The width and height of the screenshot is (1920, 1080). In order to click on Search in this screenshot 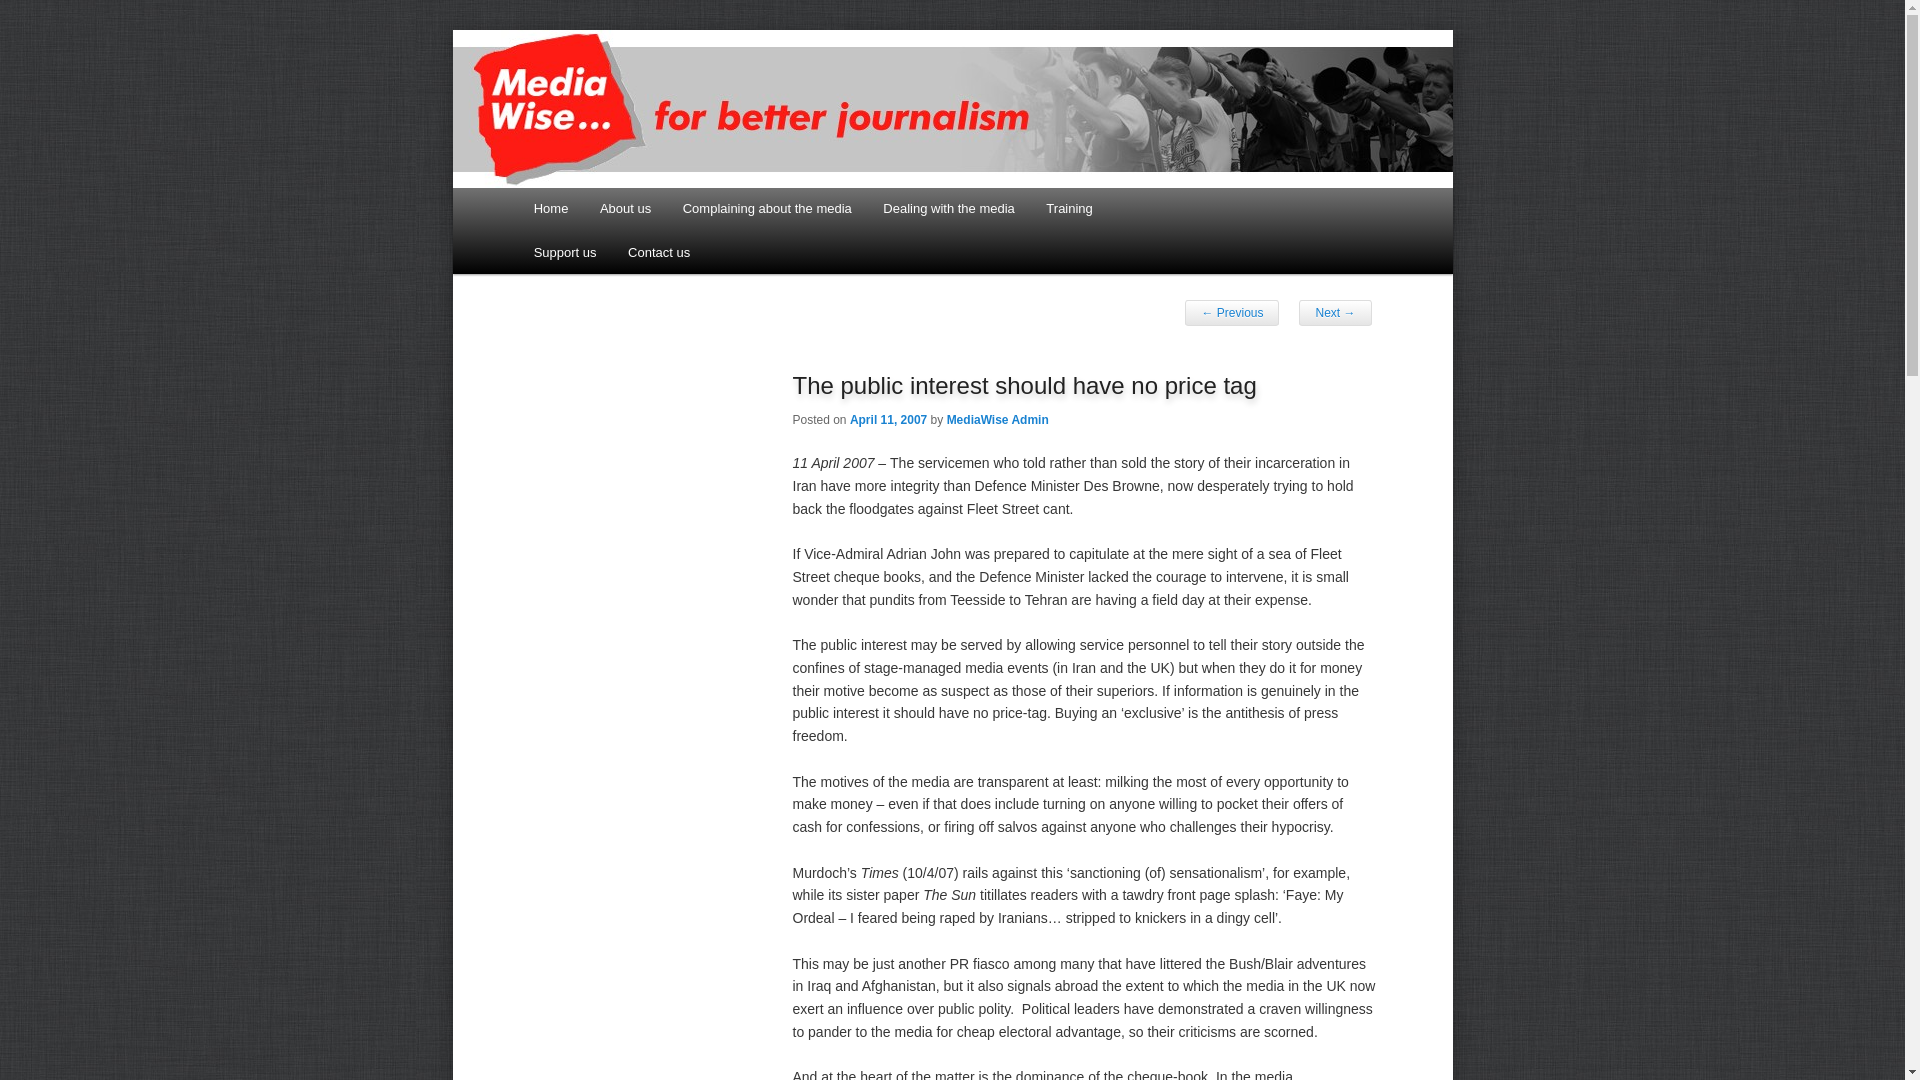, I will do `click(28, 14)`.